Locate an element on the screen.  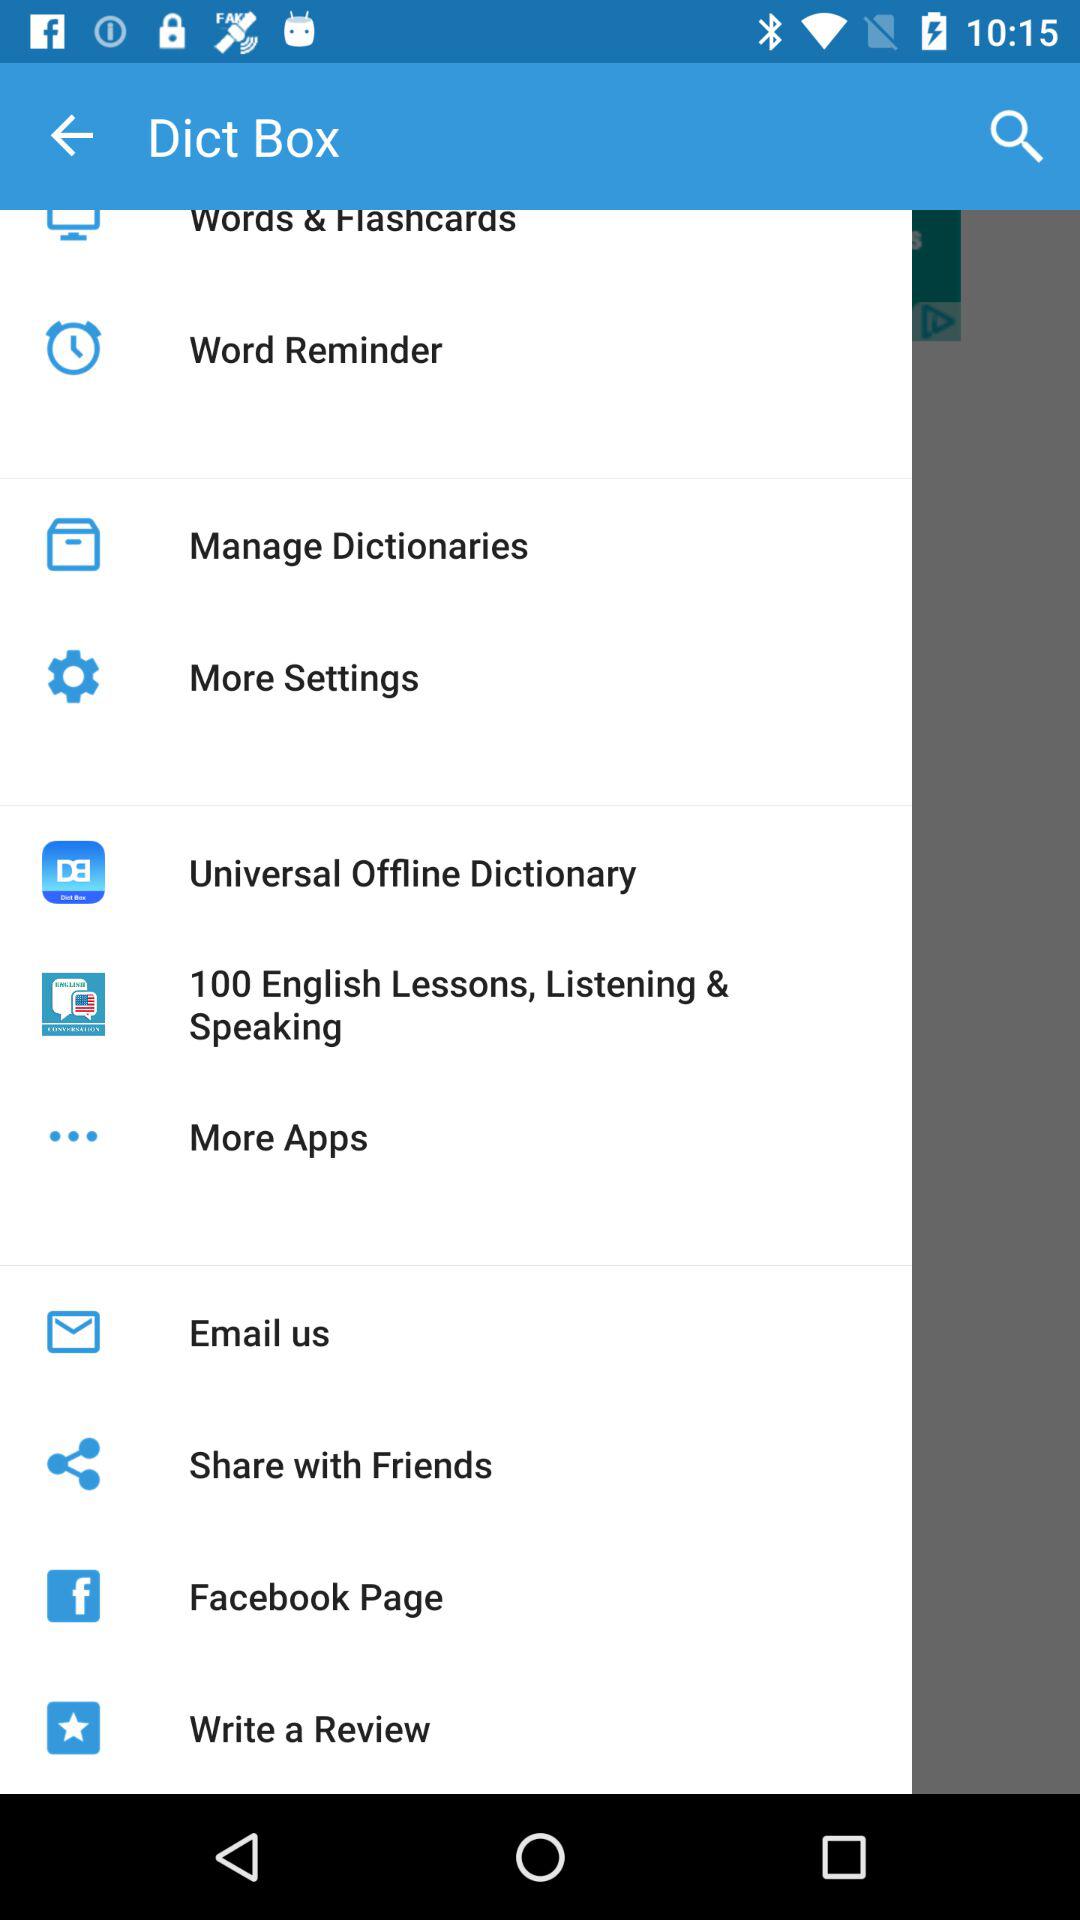
flip until the more settings icon is located at coordinates (304, 676).